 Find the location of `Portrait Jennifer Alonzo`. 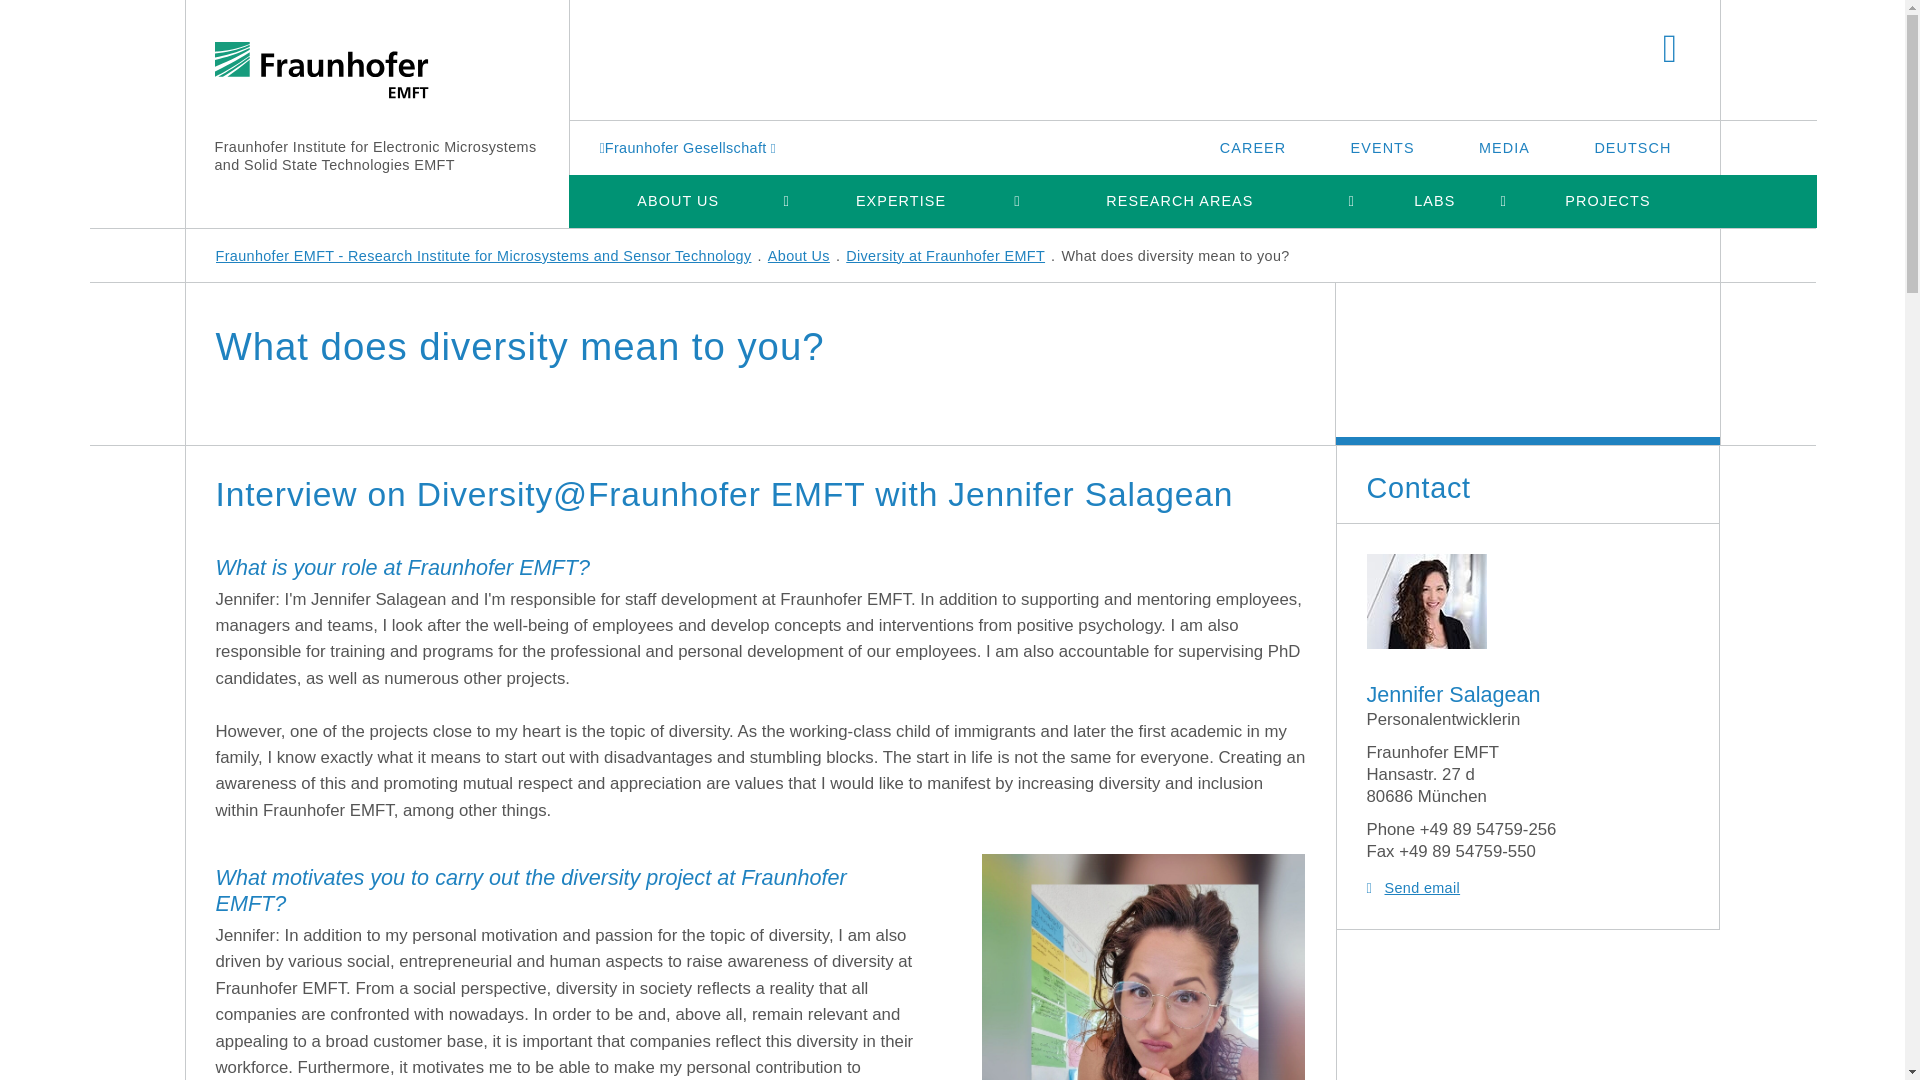

Portrait Jennifer Alonzo is located at coordinates (1426, 602).